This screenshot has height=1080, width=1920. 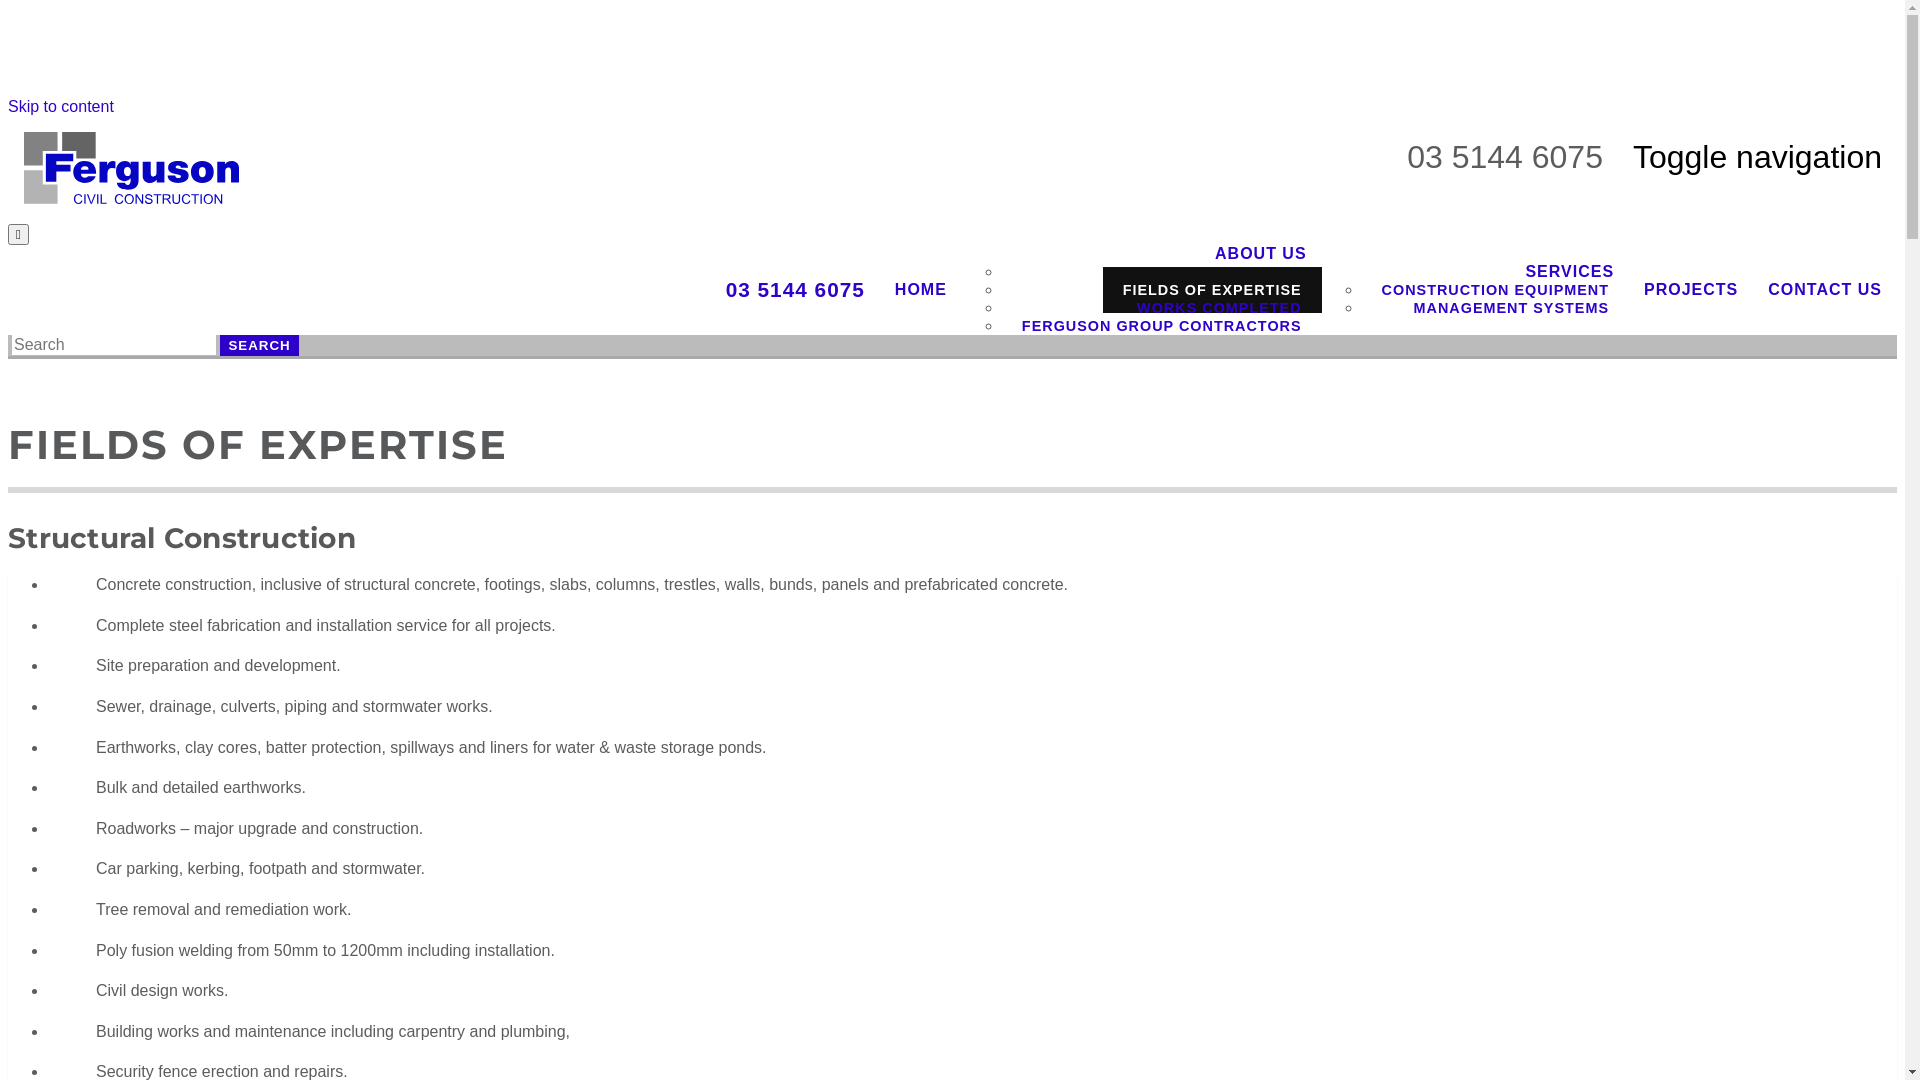 What do you see at coordinates (1224, 272) in the screenshot?
I see `COMPANY HISTORY` at bounding box center [1224, 272].